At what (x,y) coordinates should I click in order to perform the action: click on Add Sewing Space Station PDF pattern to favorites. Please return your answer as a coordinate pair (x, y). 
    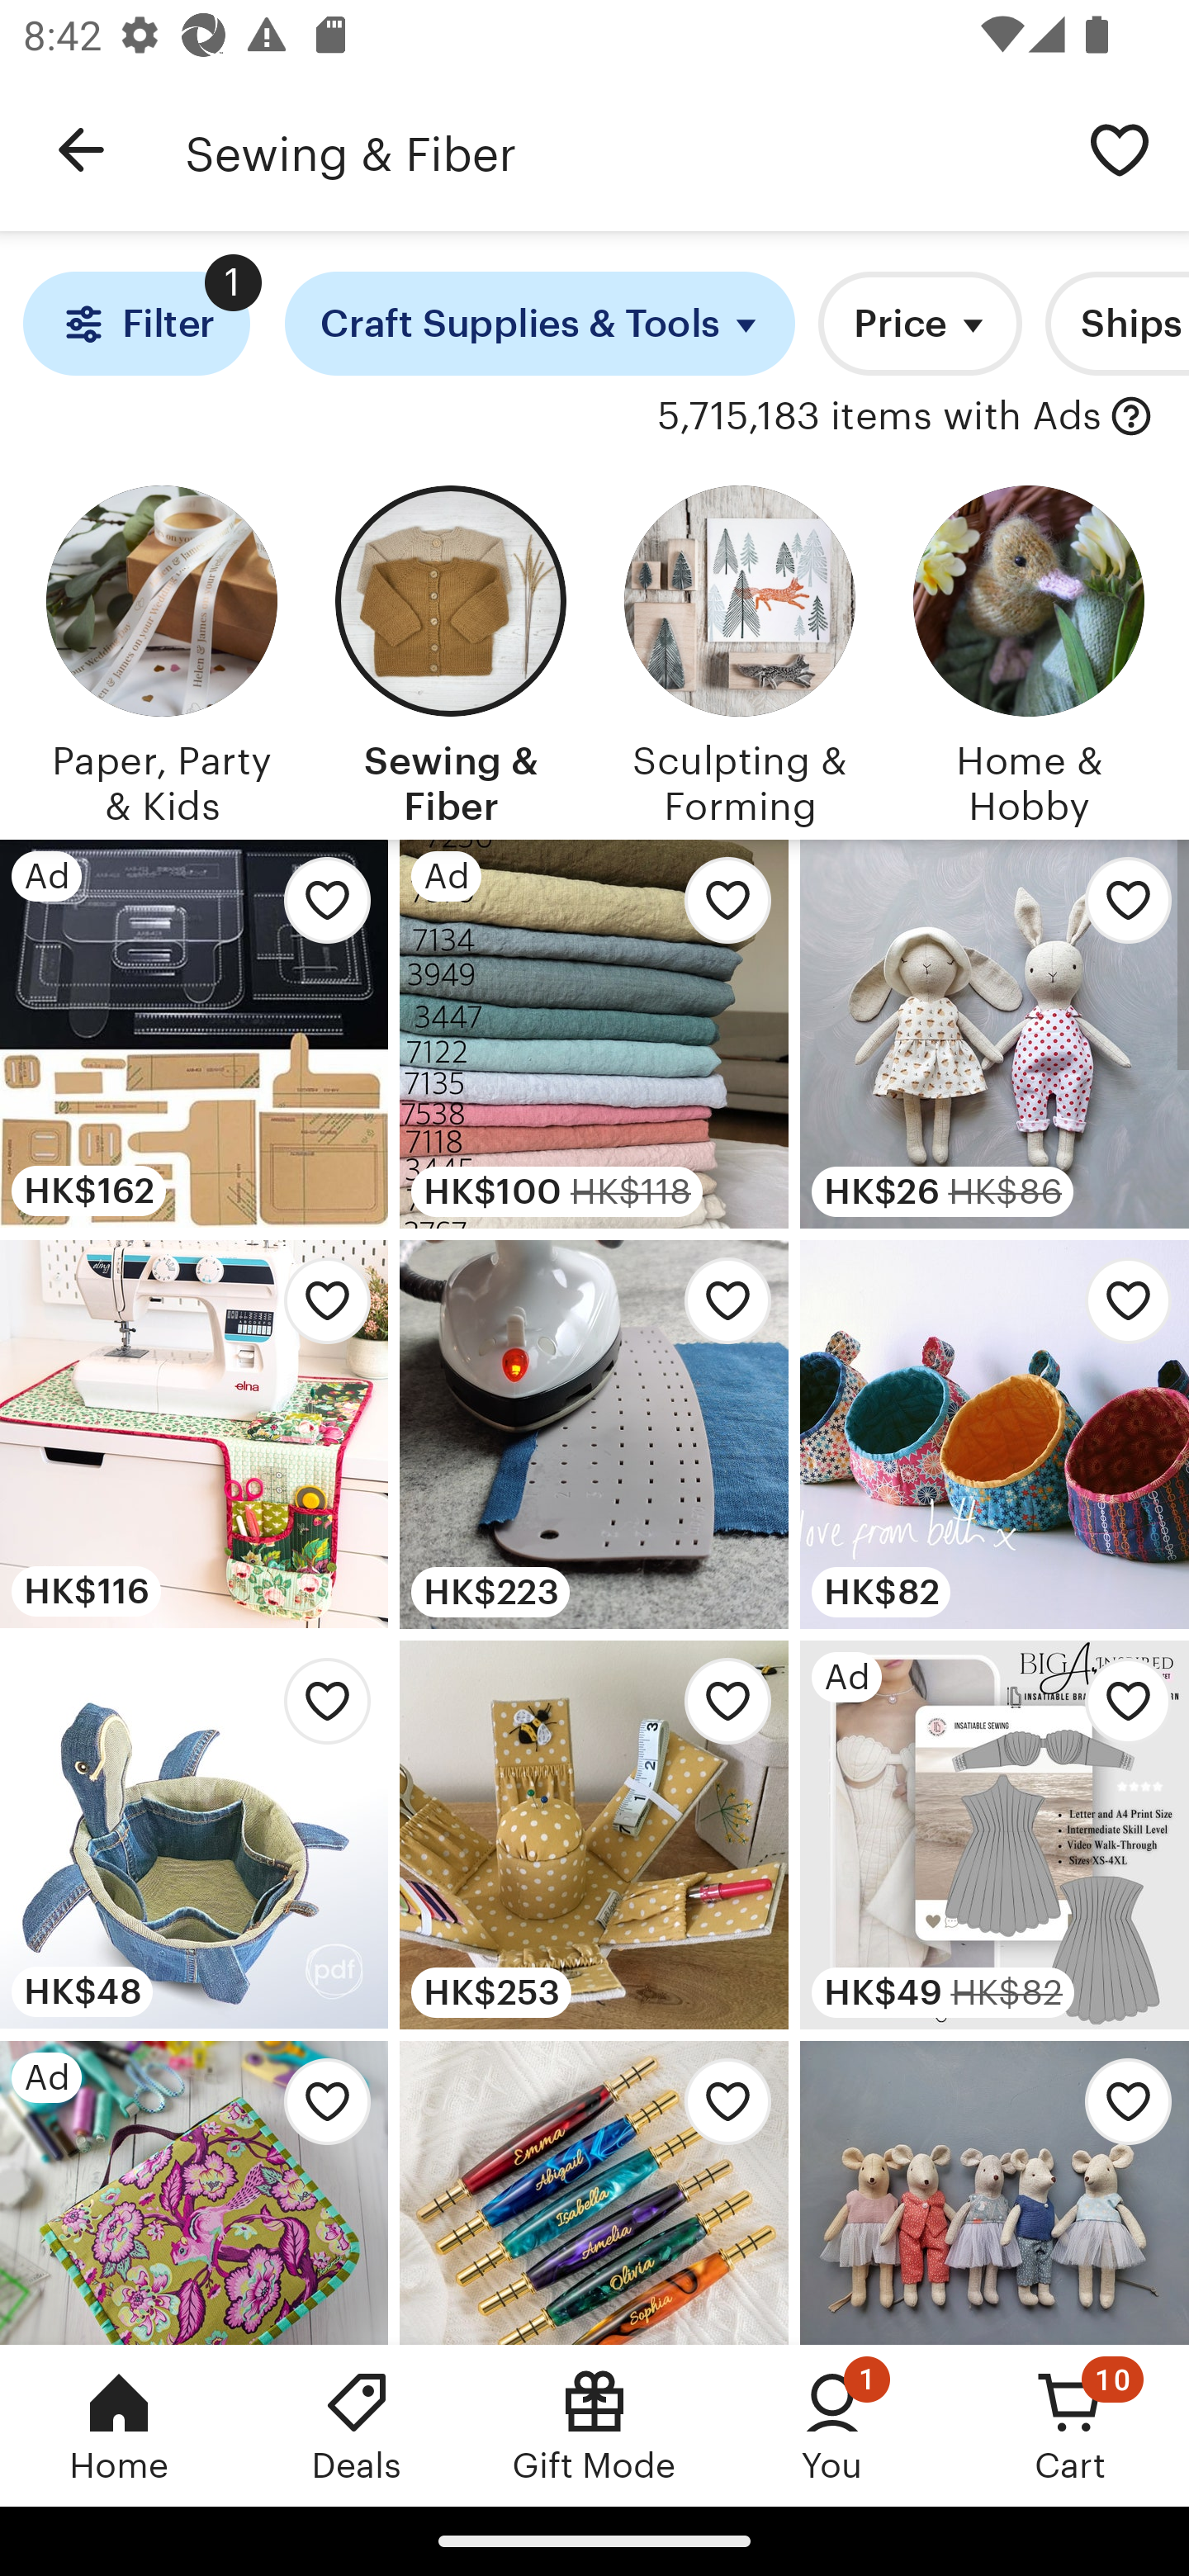
    Looking at the image, I should click on (319, 1308).